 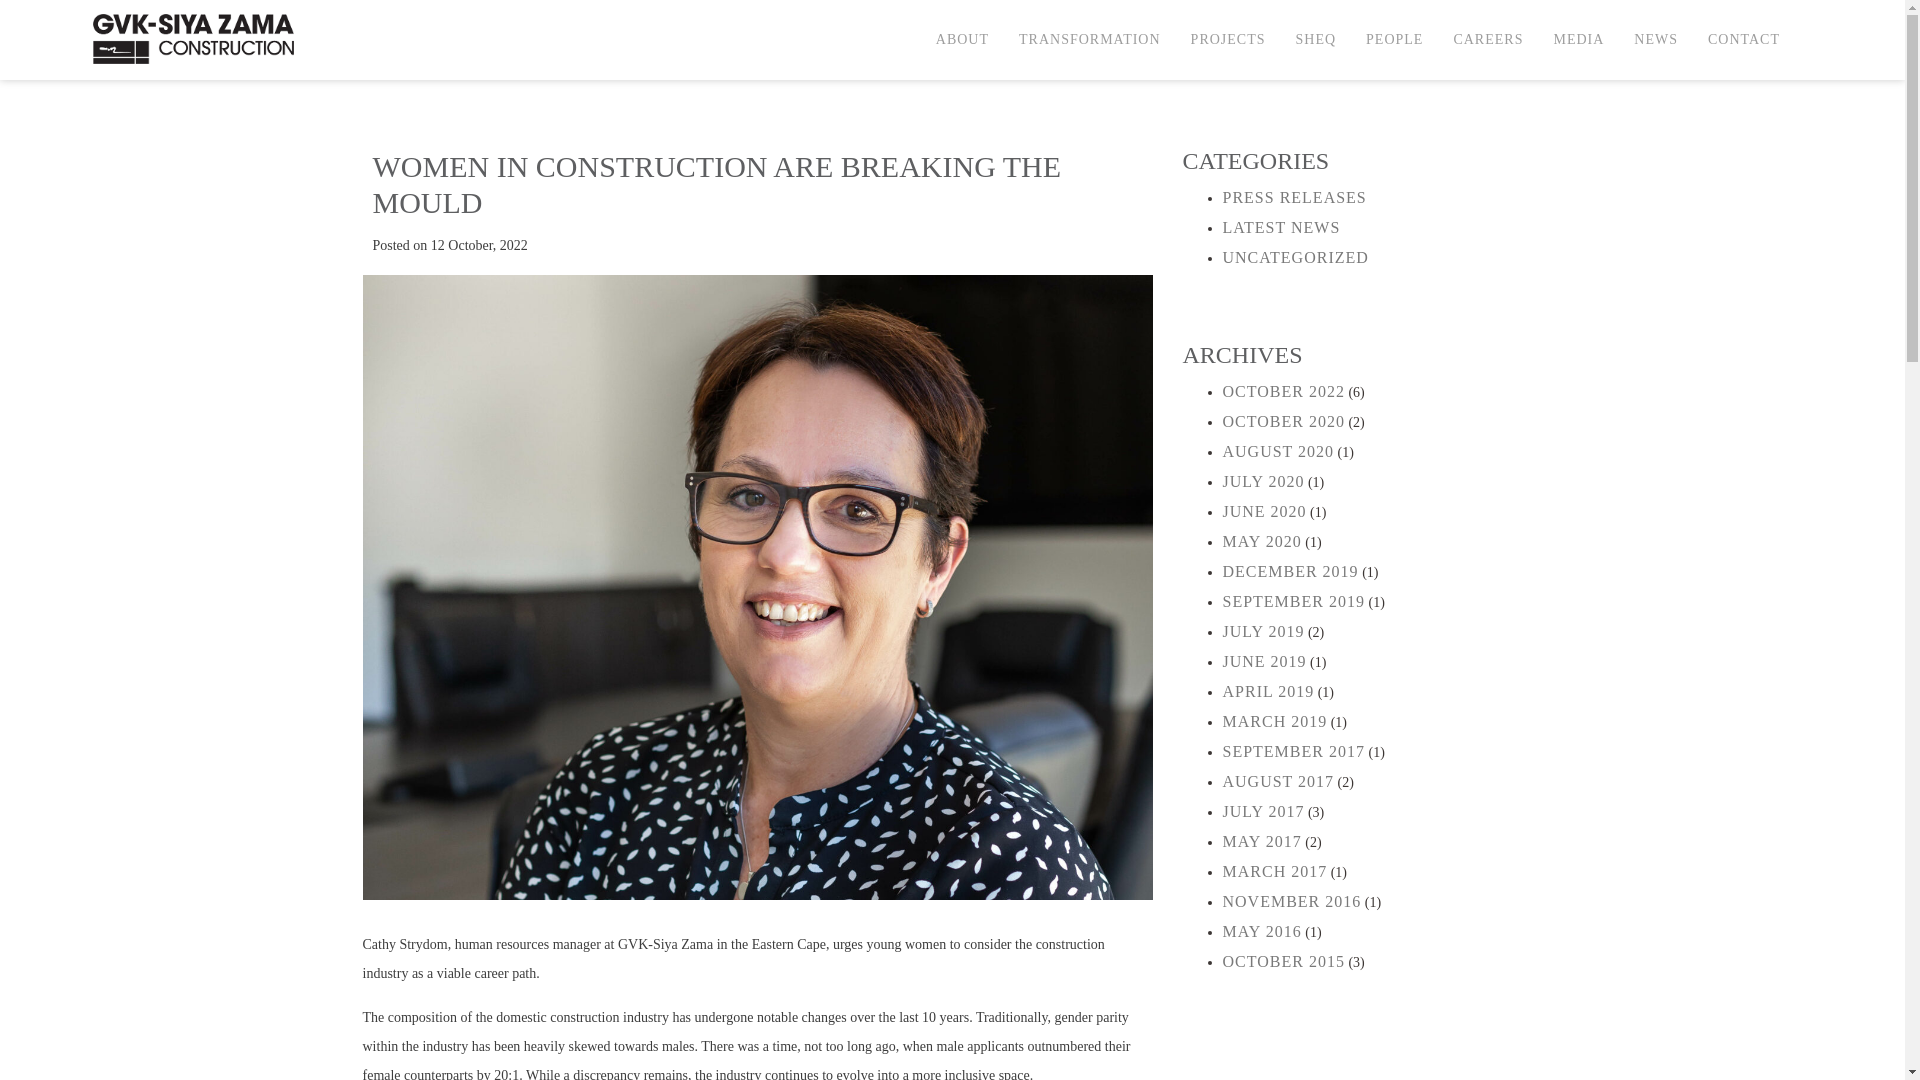 What do you see at coordinates (1394, 40) in the screenshot?
I see `PEOPLE` at bounding box center [1394, 40].